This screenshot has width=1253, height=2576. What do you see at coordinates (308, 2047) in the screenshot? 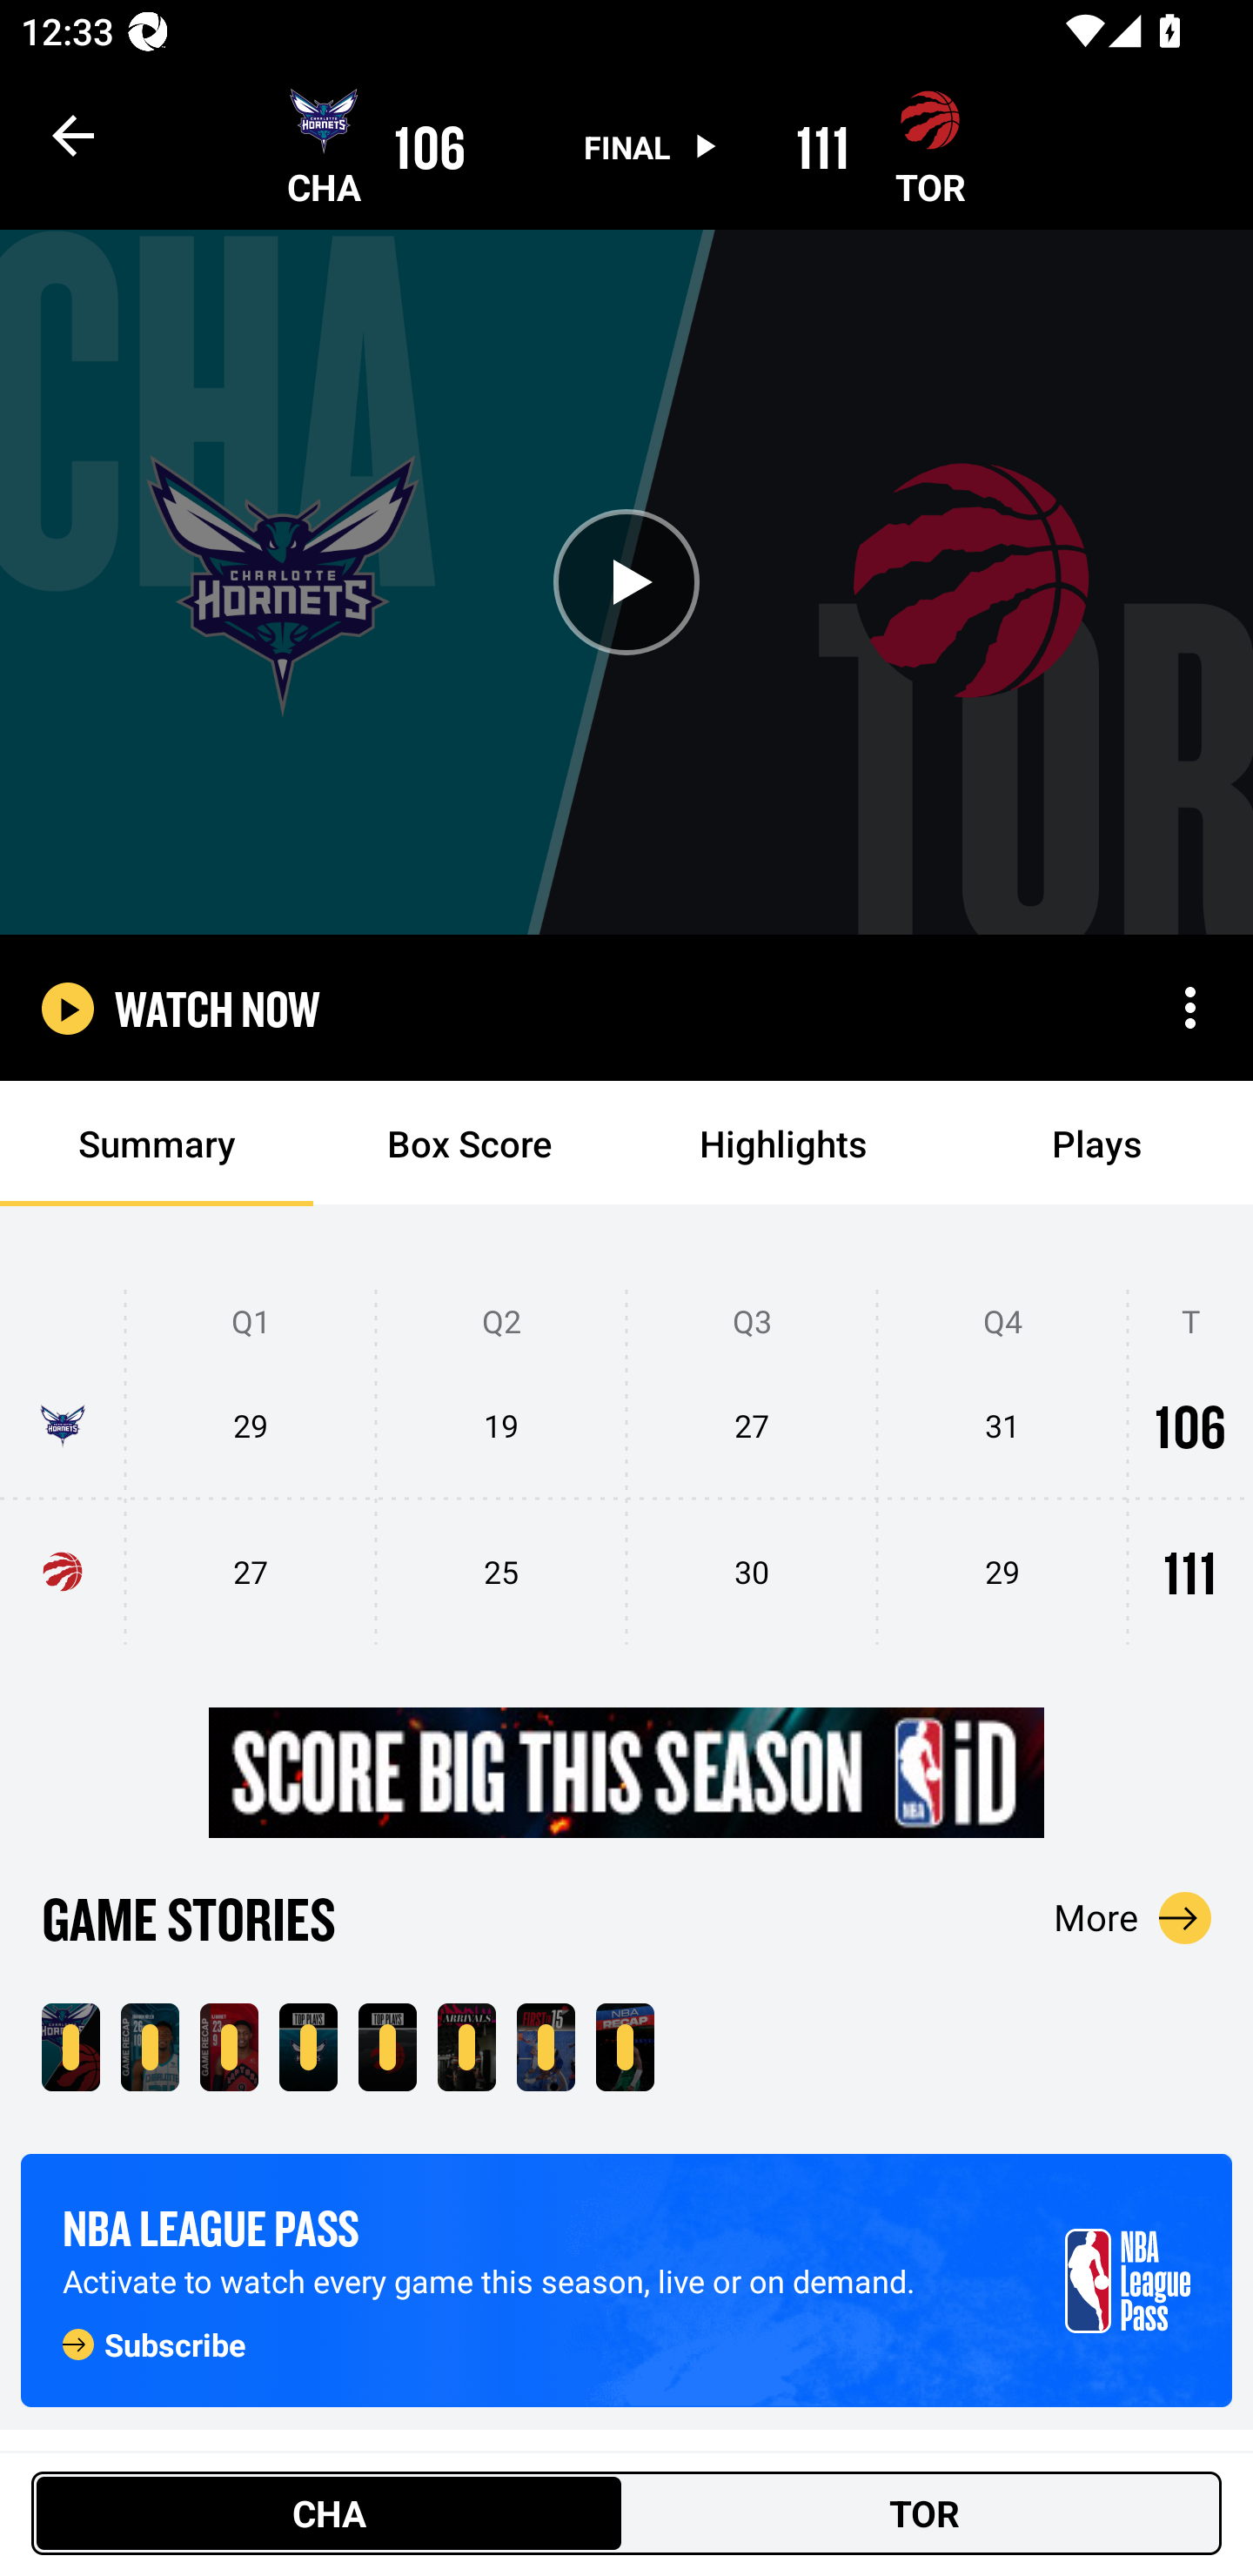
I see `NEW CHA's Top Plays from CHA vs. TOR` at bounding box center [308, 2047].